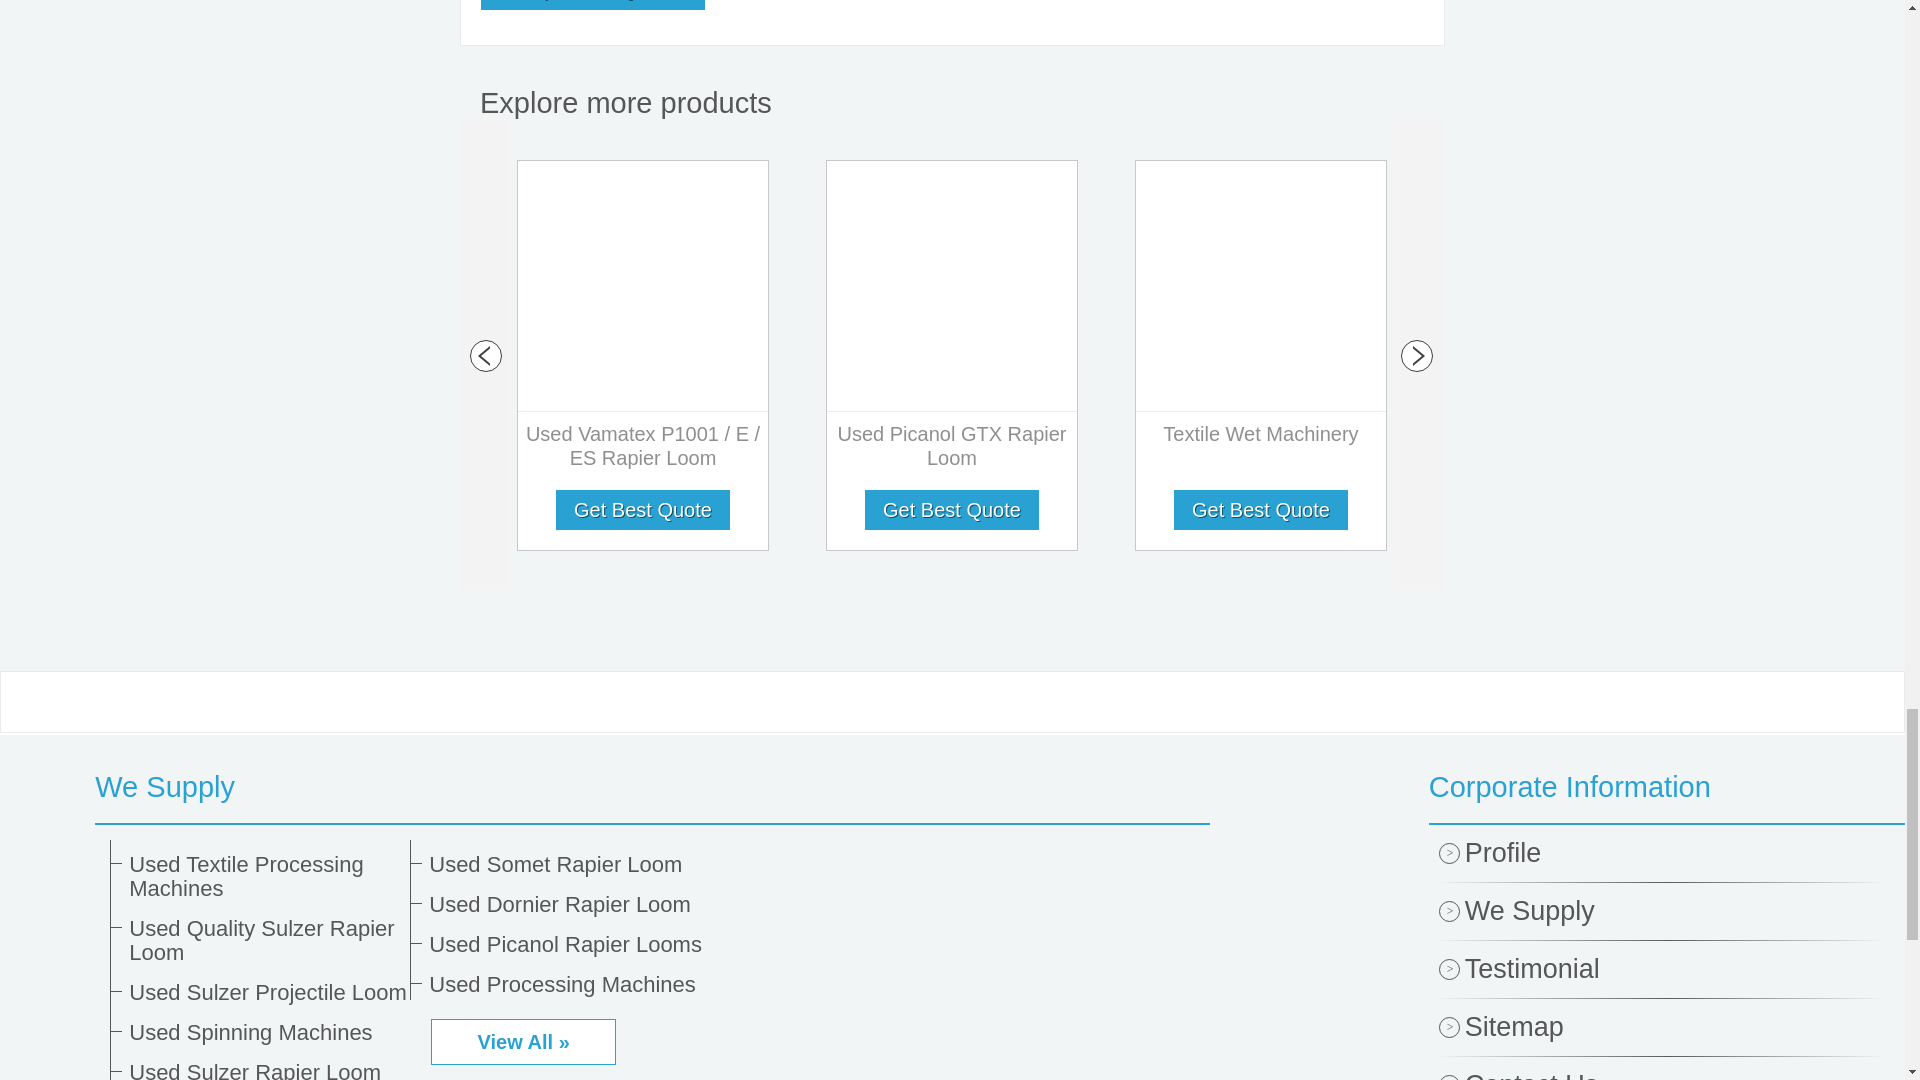 This screenshot has width=1920, height=1080. I want to click on Used Picanol Rapier Looms, so click(562, 944).